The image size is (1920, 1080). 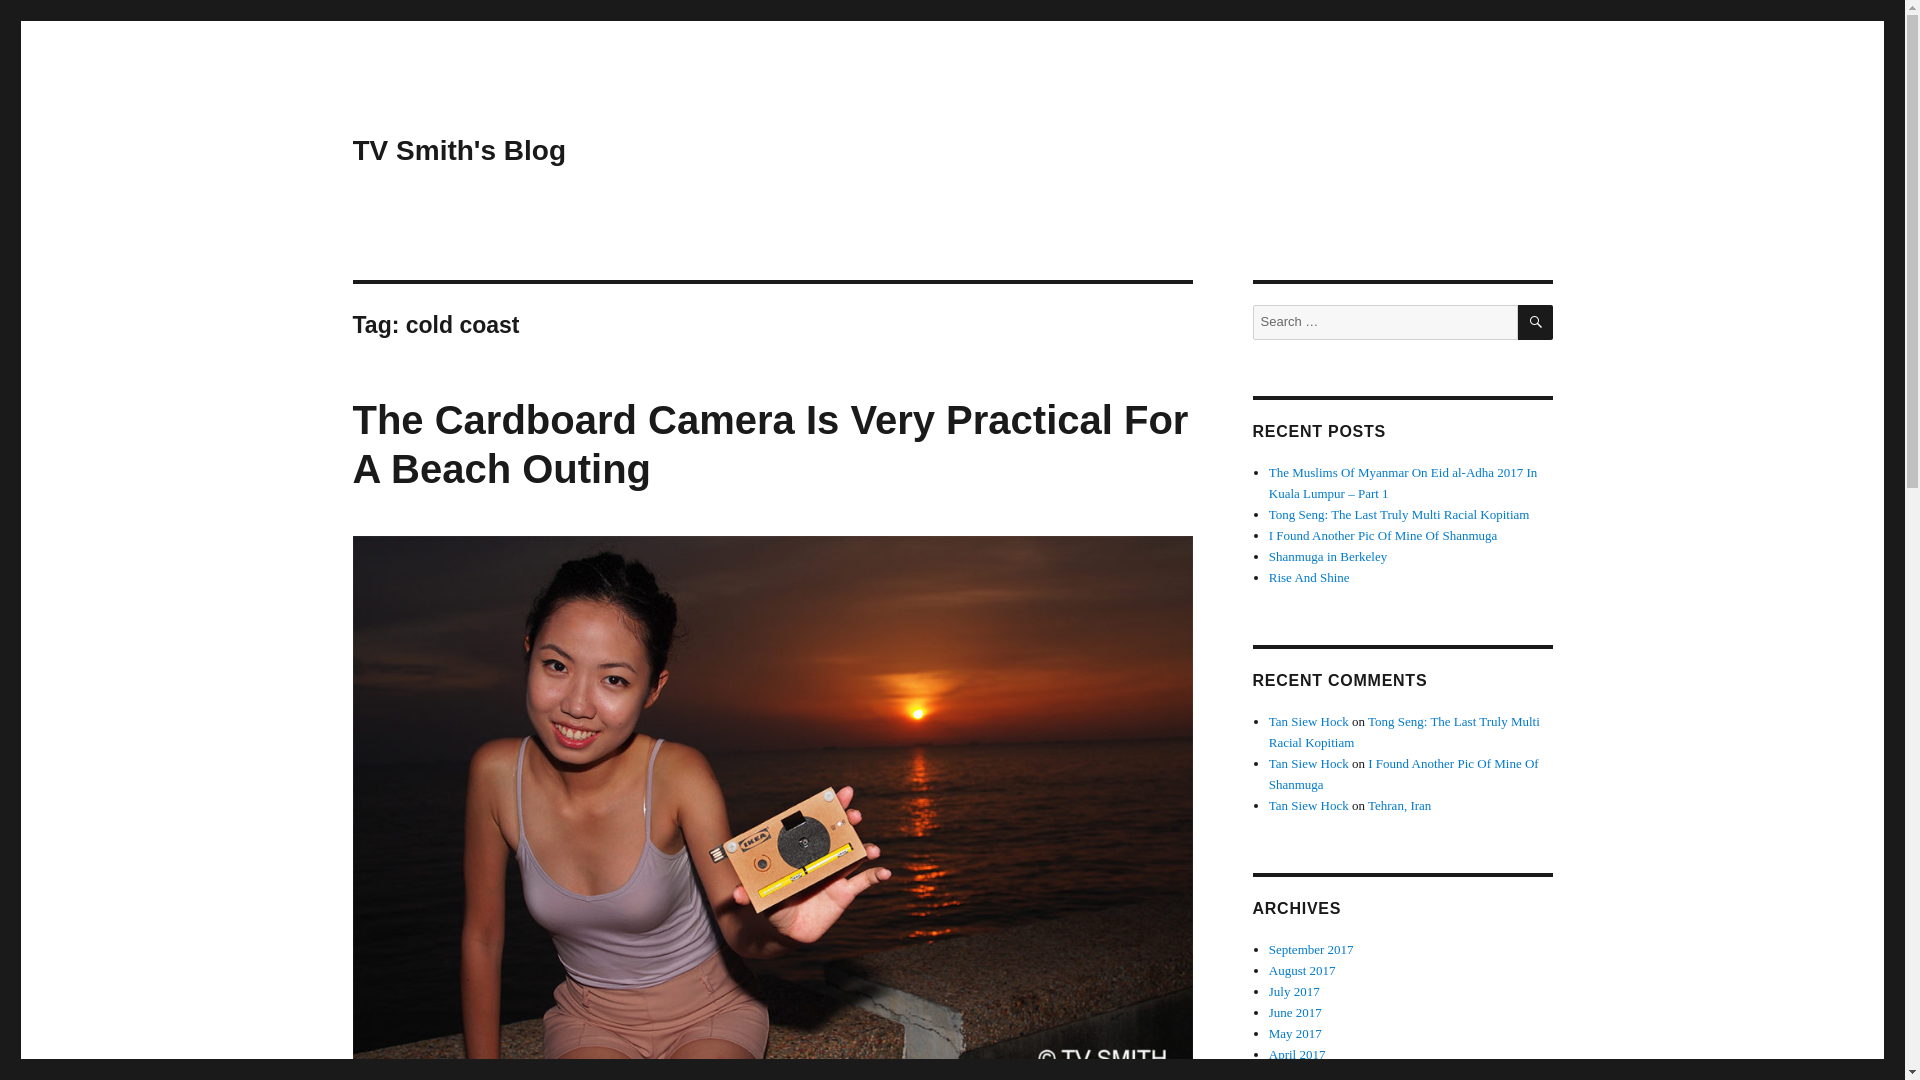 What do you see at coordinates (1404, 731) in the screenshot?
I see `Tong Seng: The Last Truly Multi Racial Kopitiam` at bounding box center [1404, 731].